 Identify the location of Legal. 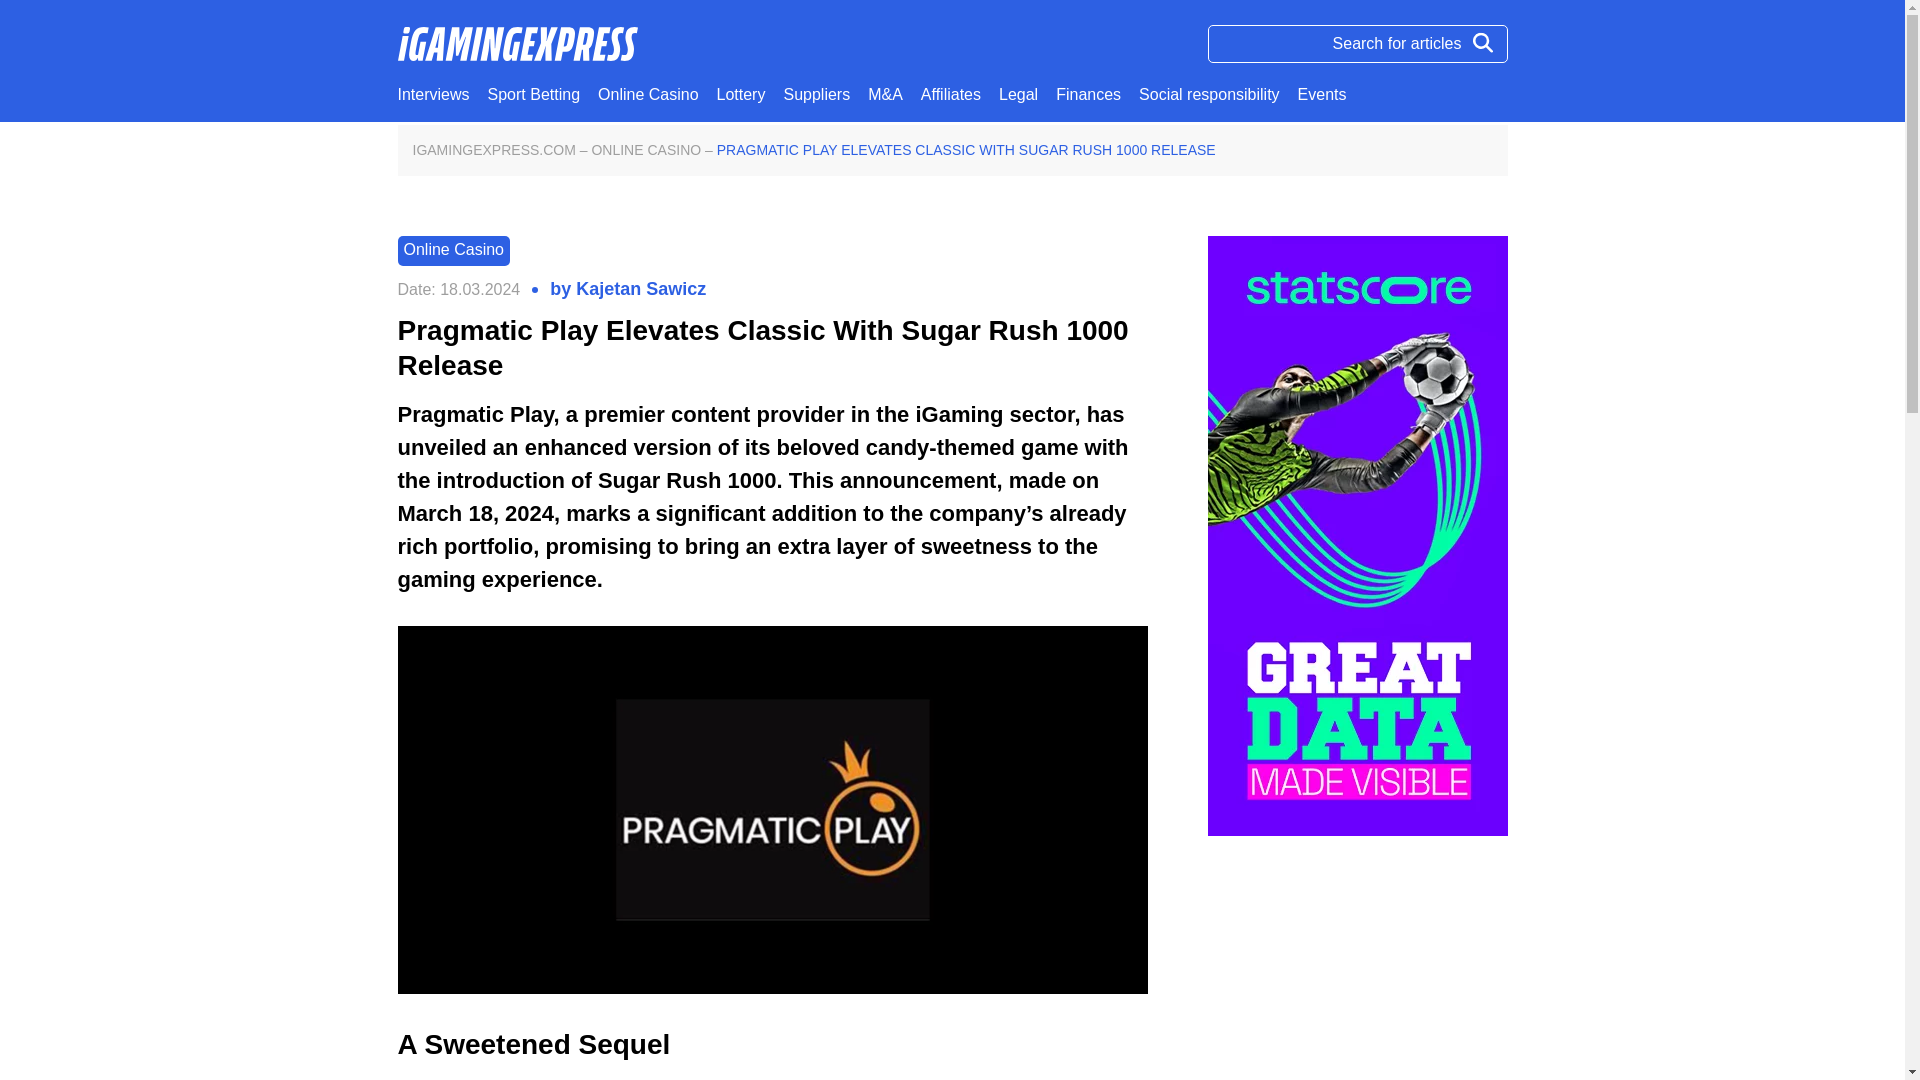
(1018, 94).